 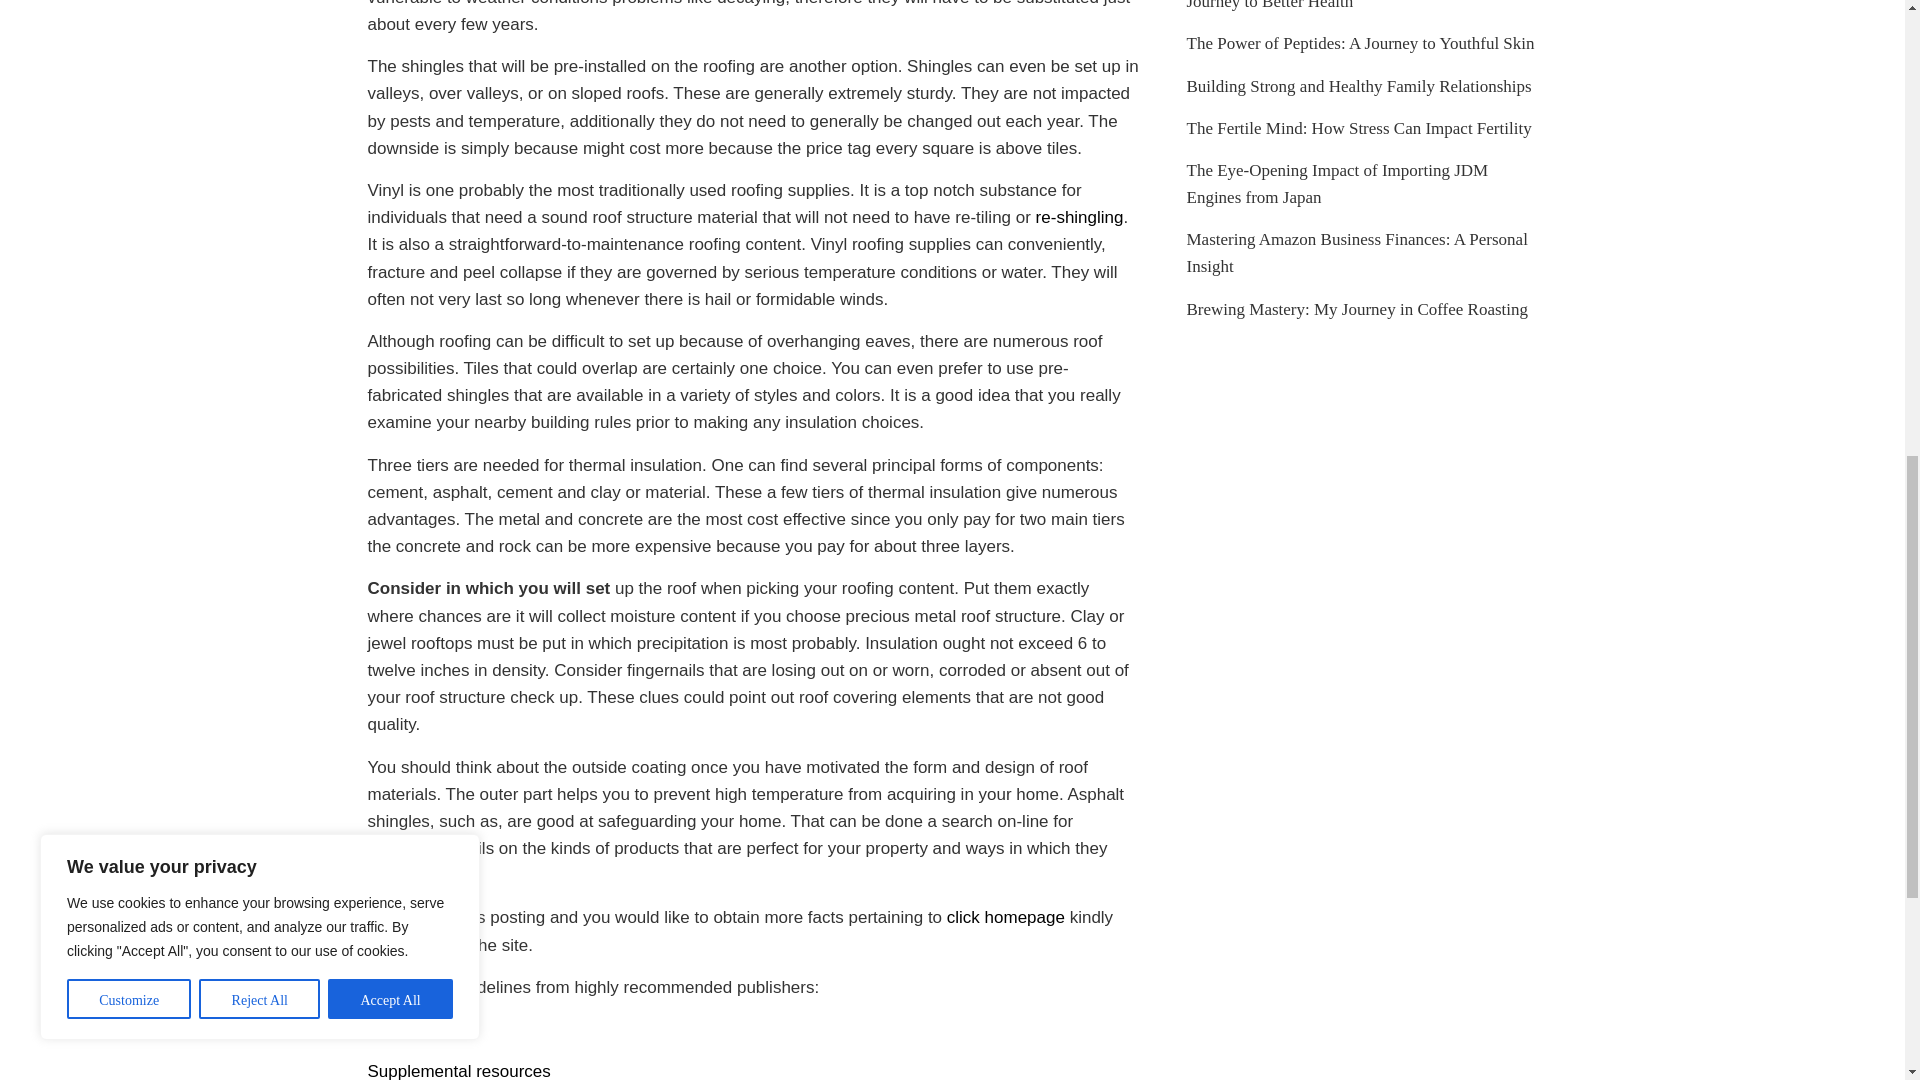 What do you see at coordinates (460, 1070) in the screenshot?
I see `Supplemental resources` at bounding box center [460, 1070].